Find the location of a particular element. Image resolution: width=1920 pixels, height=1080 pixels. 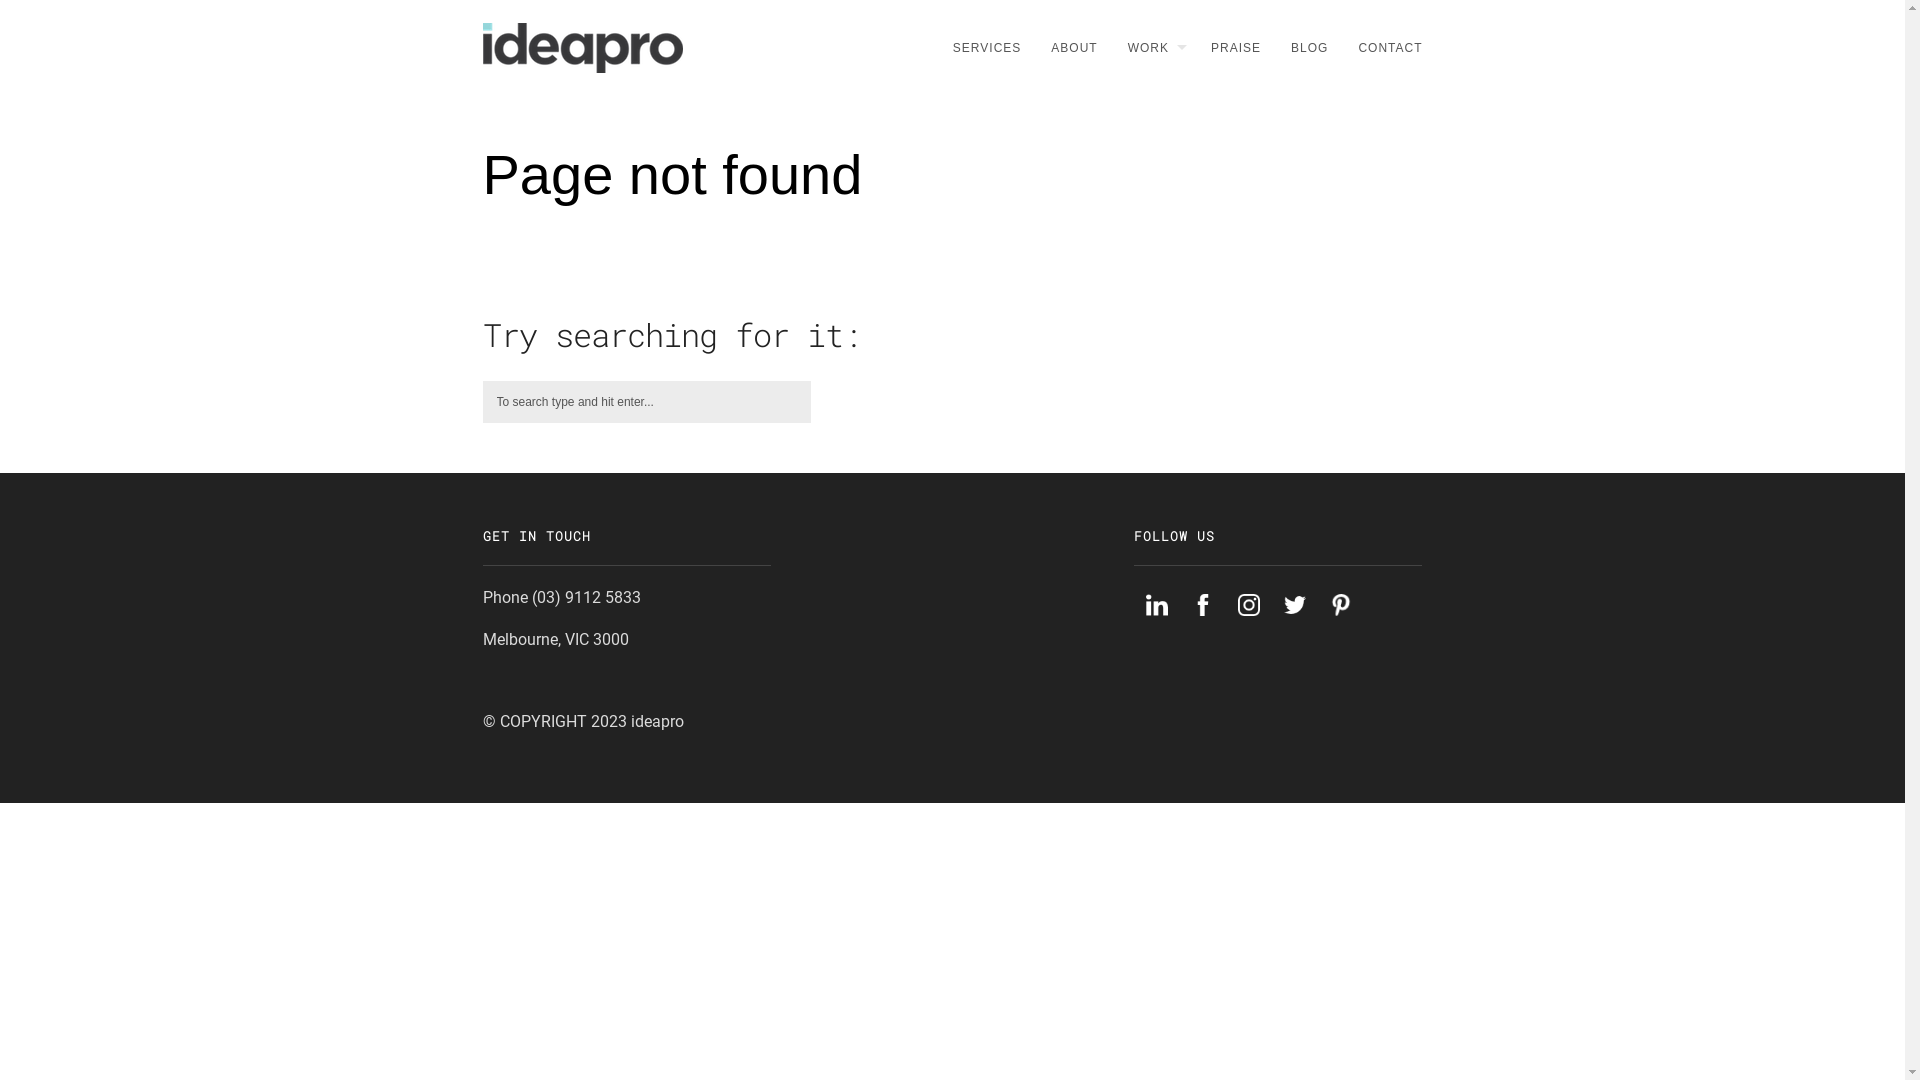

PRAISE is located at coordinates (1228, 48).